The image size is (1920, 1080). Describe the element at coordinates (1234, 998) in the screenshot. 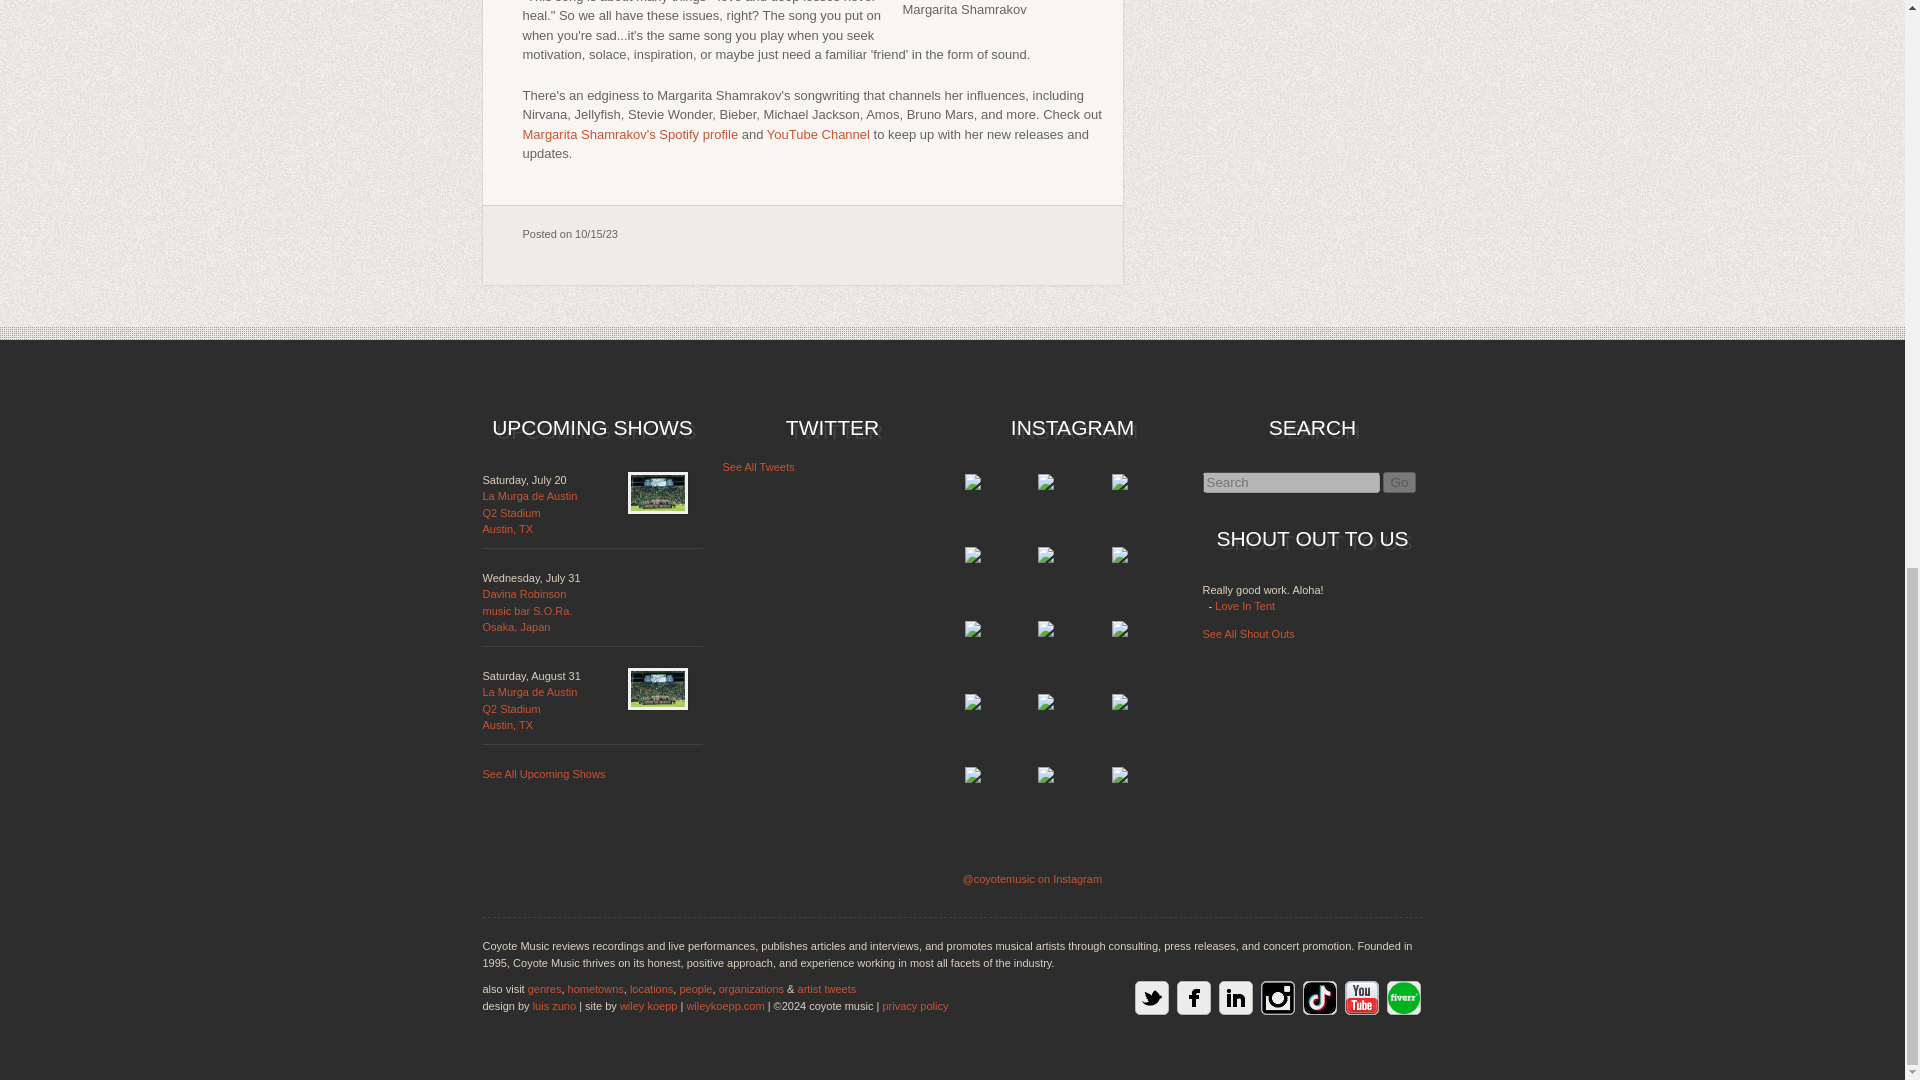

I see `Follow Coyote Music on LinkedIn` at that location.